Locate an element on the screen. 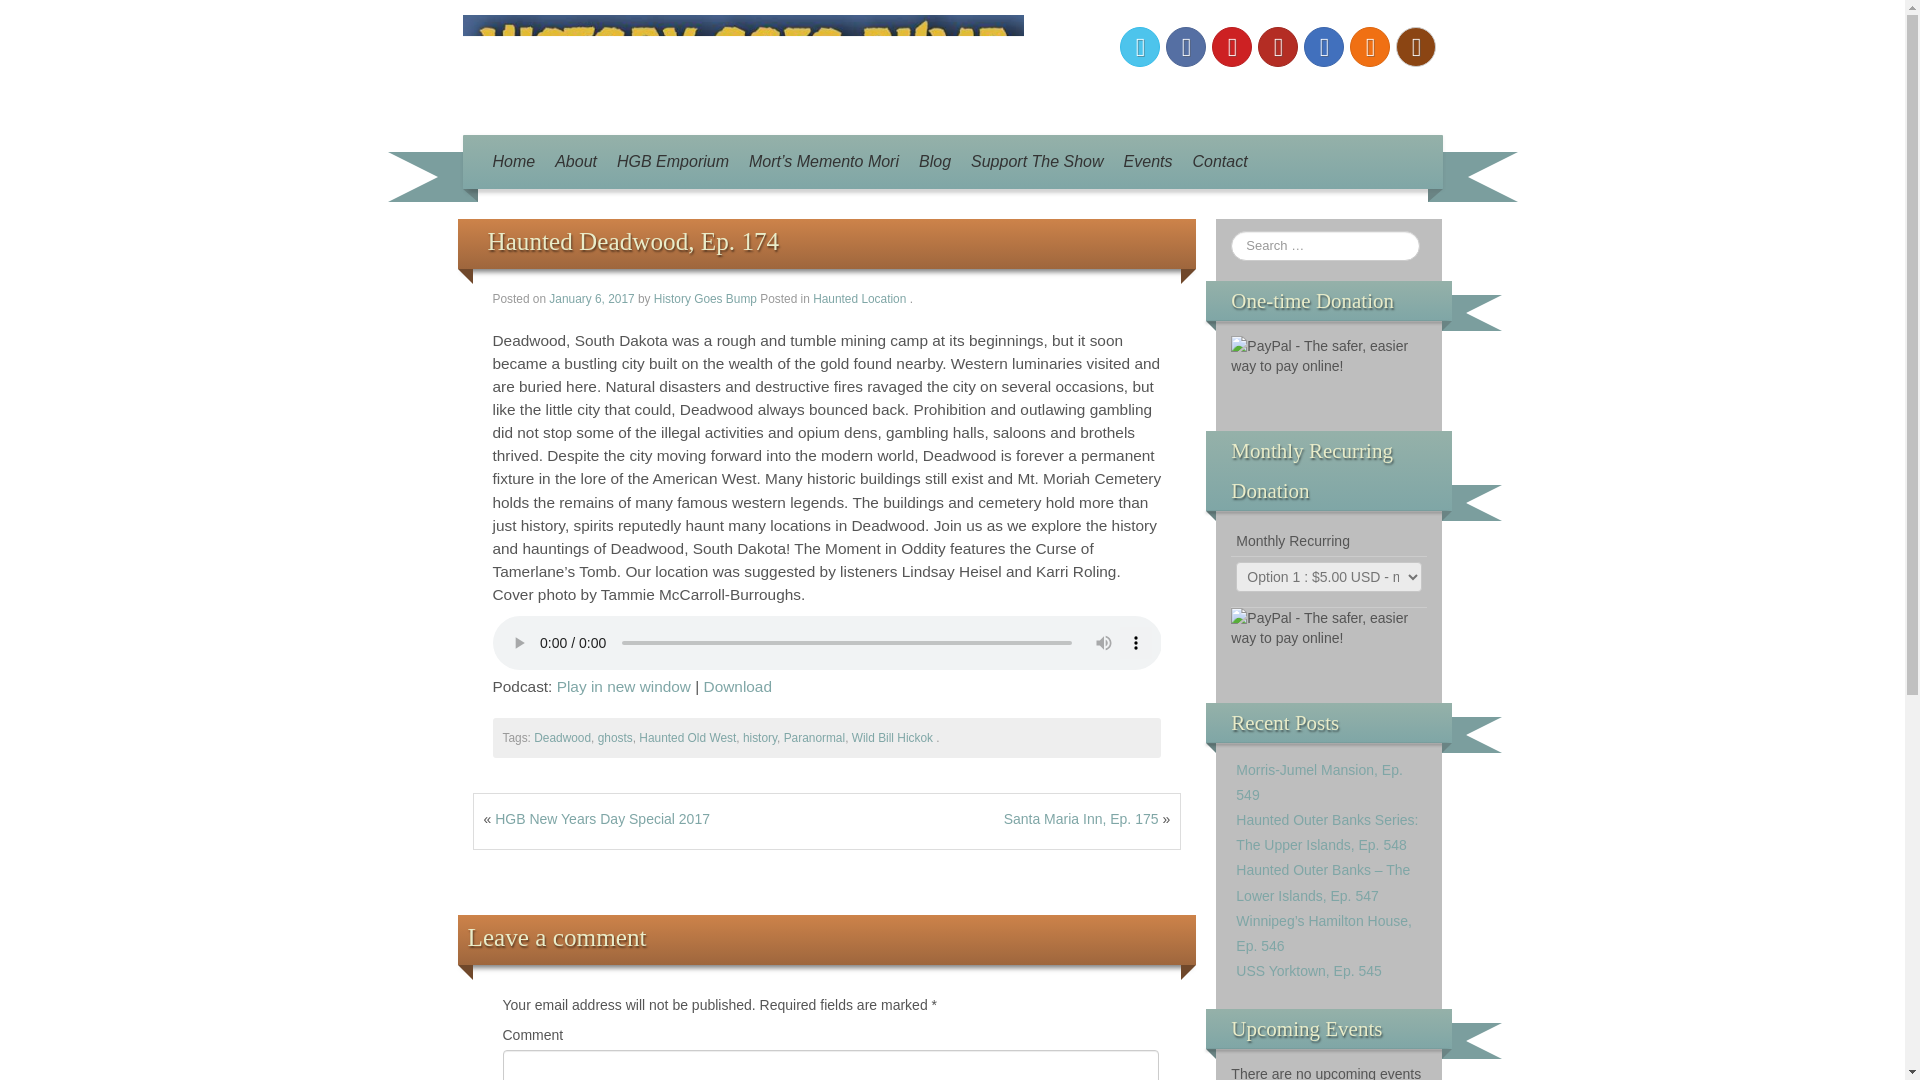 The image size is (1920, 1080). Contact is located at coordinates (1220, 162).